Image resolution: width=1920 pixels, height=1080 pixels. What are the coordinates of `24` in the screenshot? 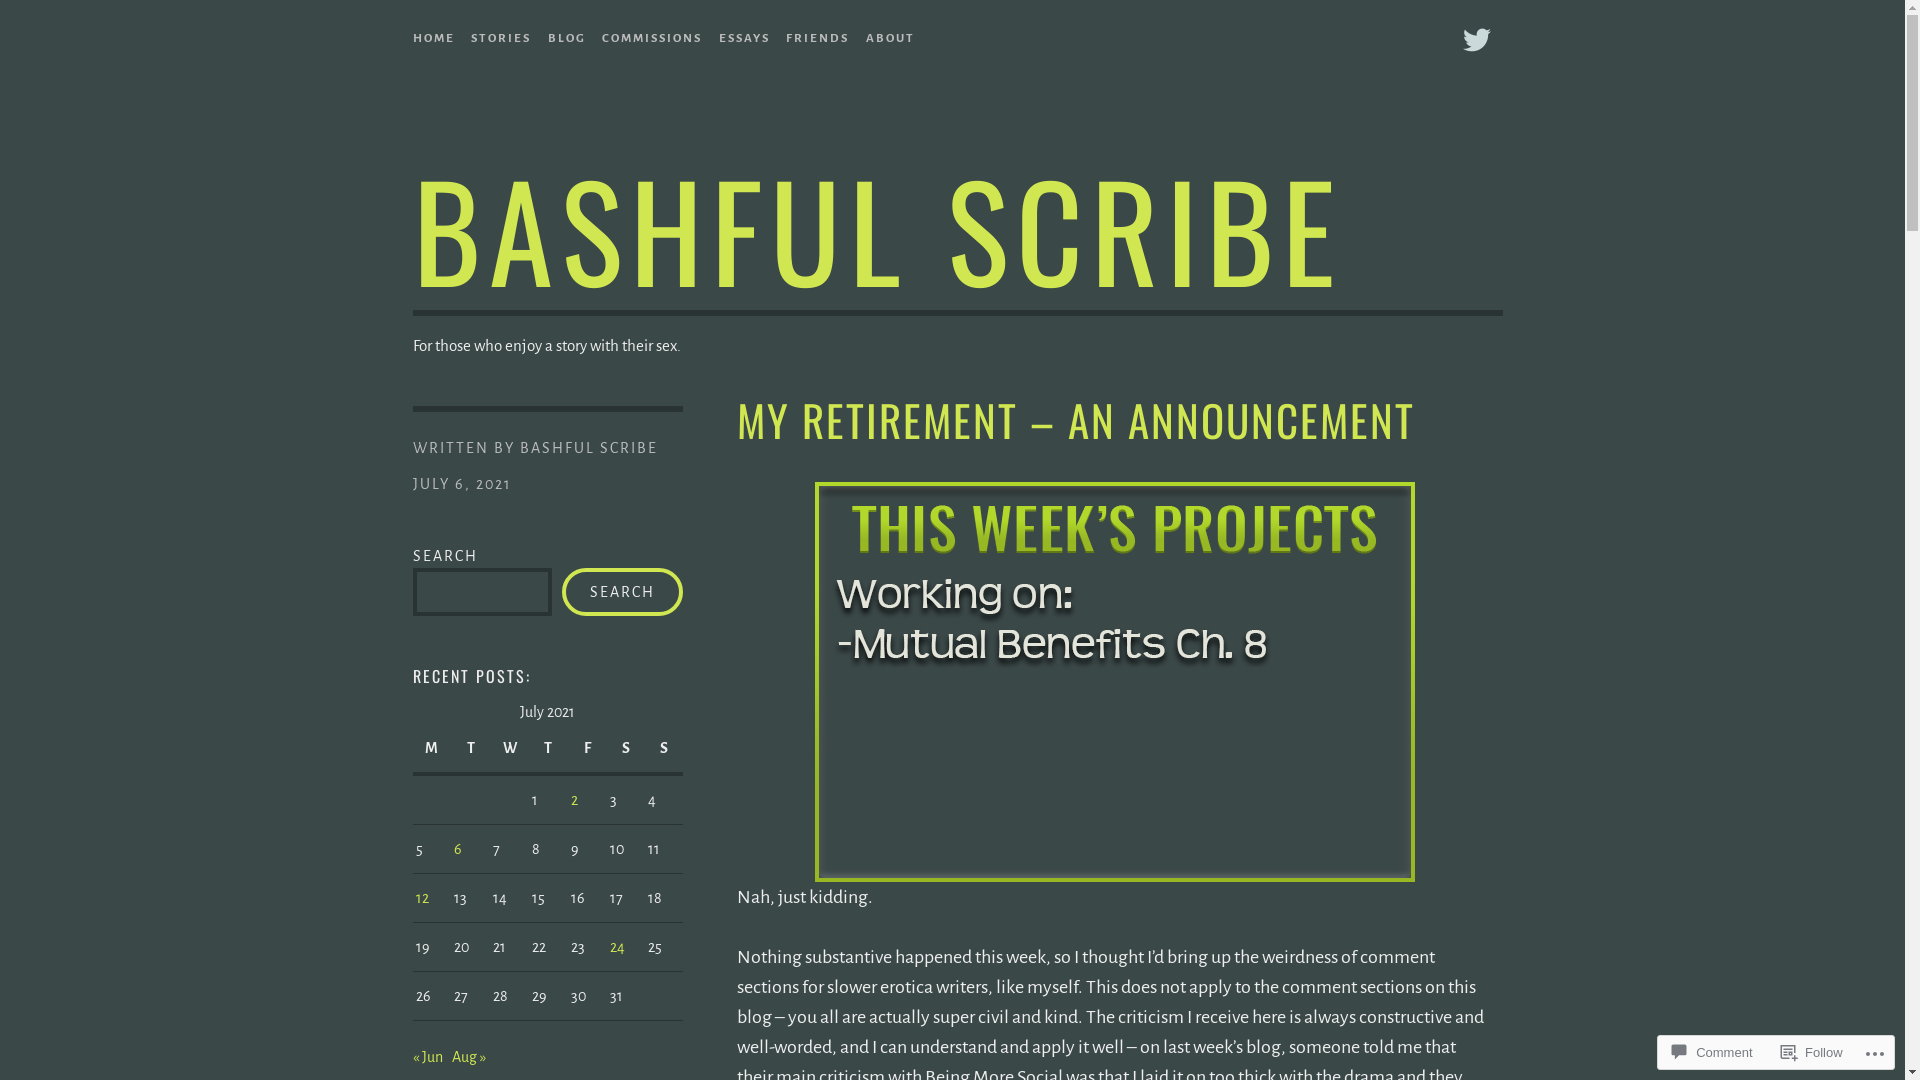 It's located at (618, 947).